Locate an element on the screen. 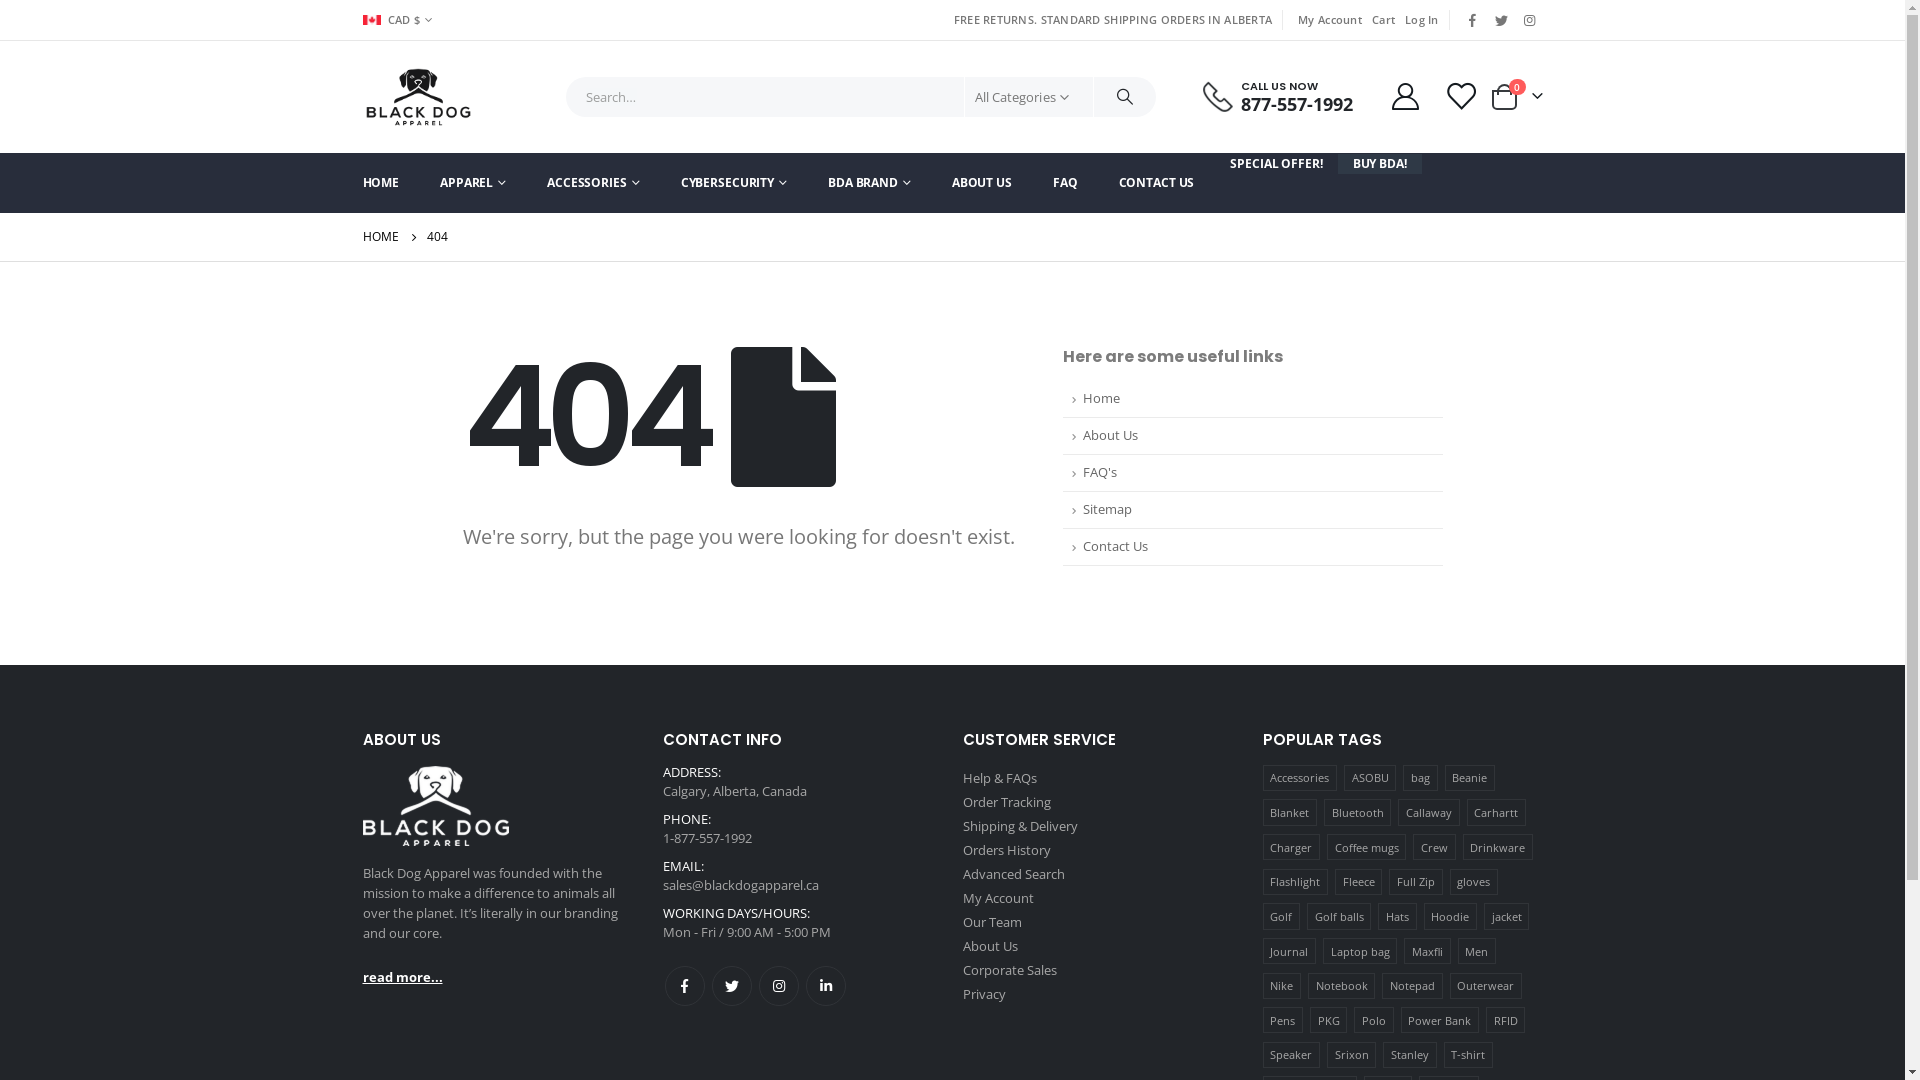  Instagram is located at coordinates (778, 986).